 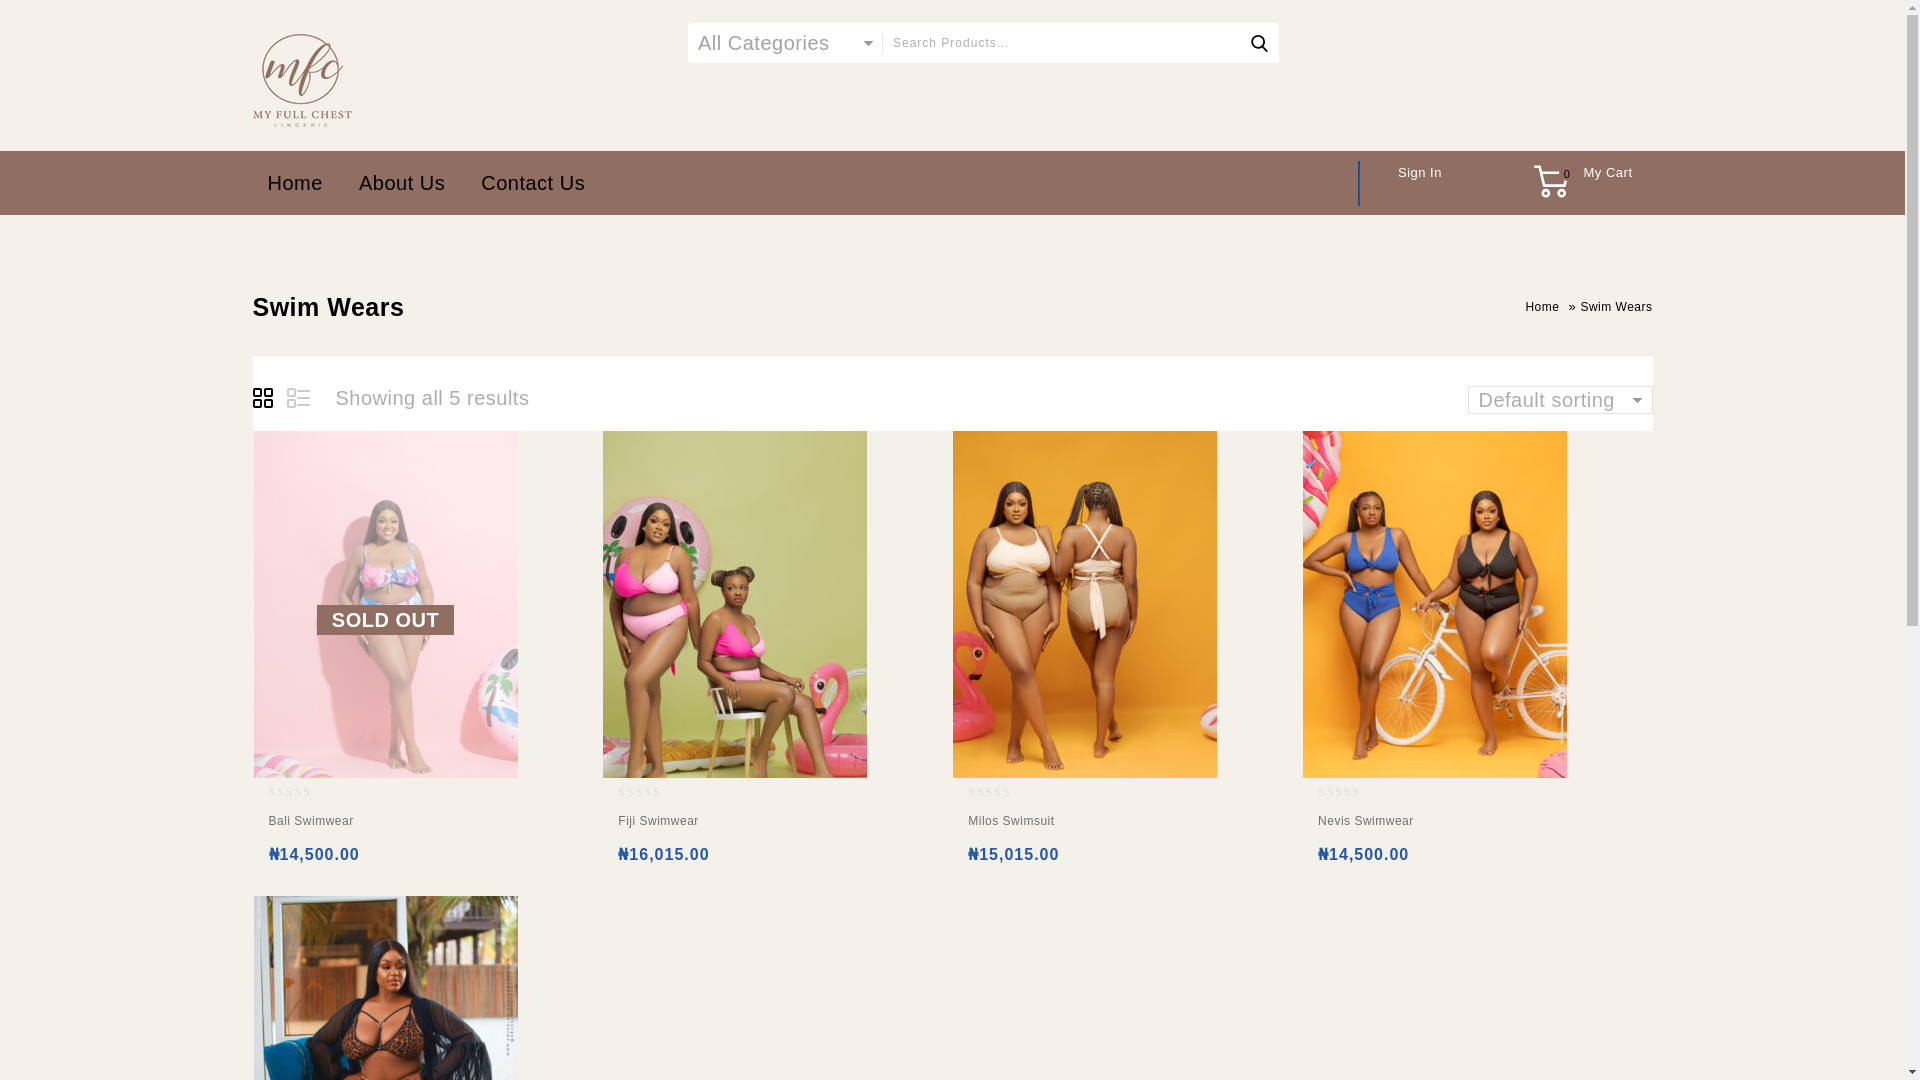 I want to click on Bali Swimwear, so click(x=384, y=825).